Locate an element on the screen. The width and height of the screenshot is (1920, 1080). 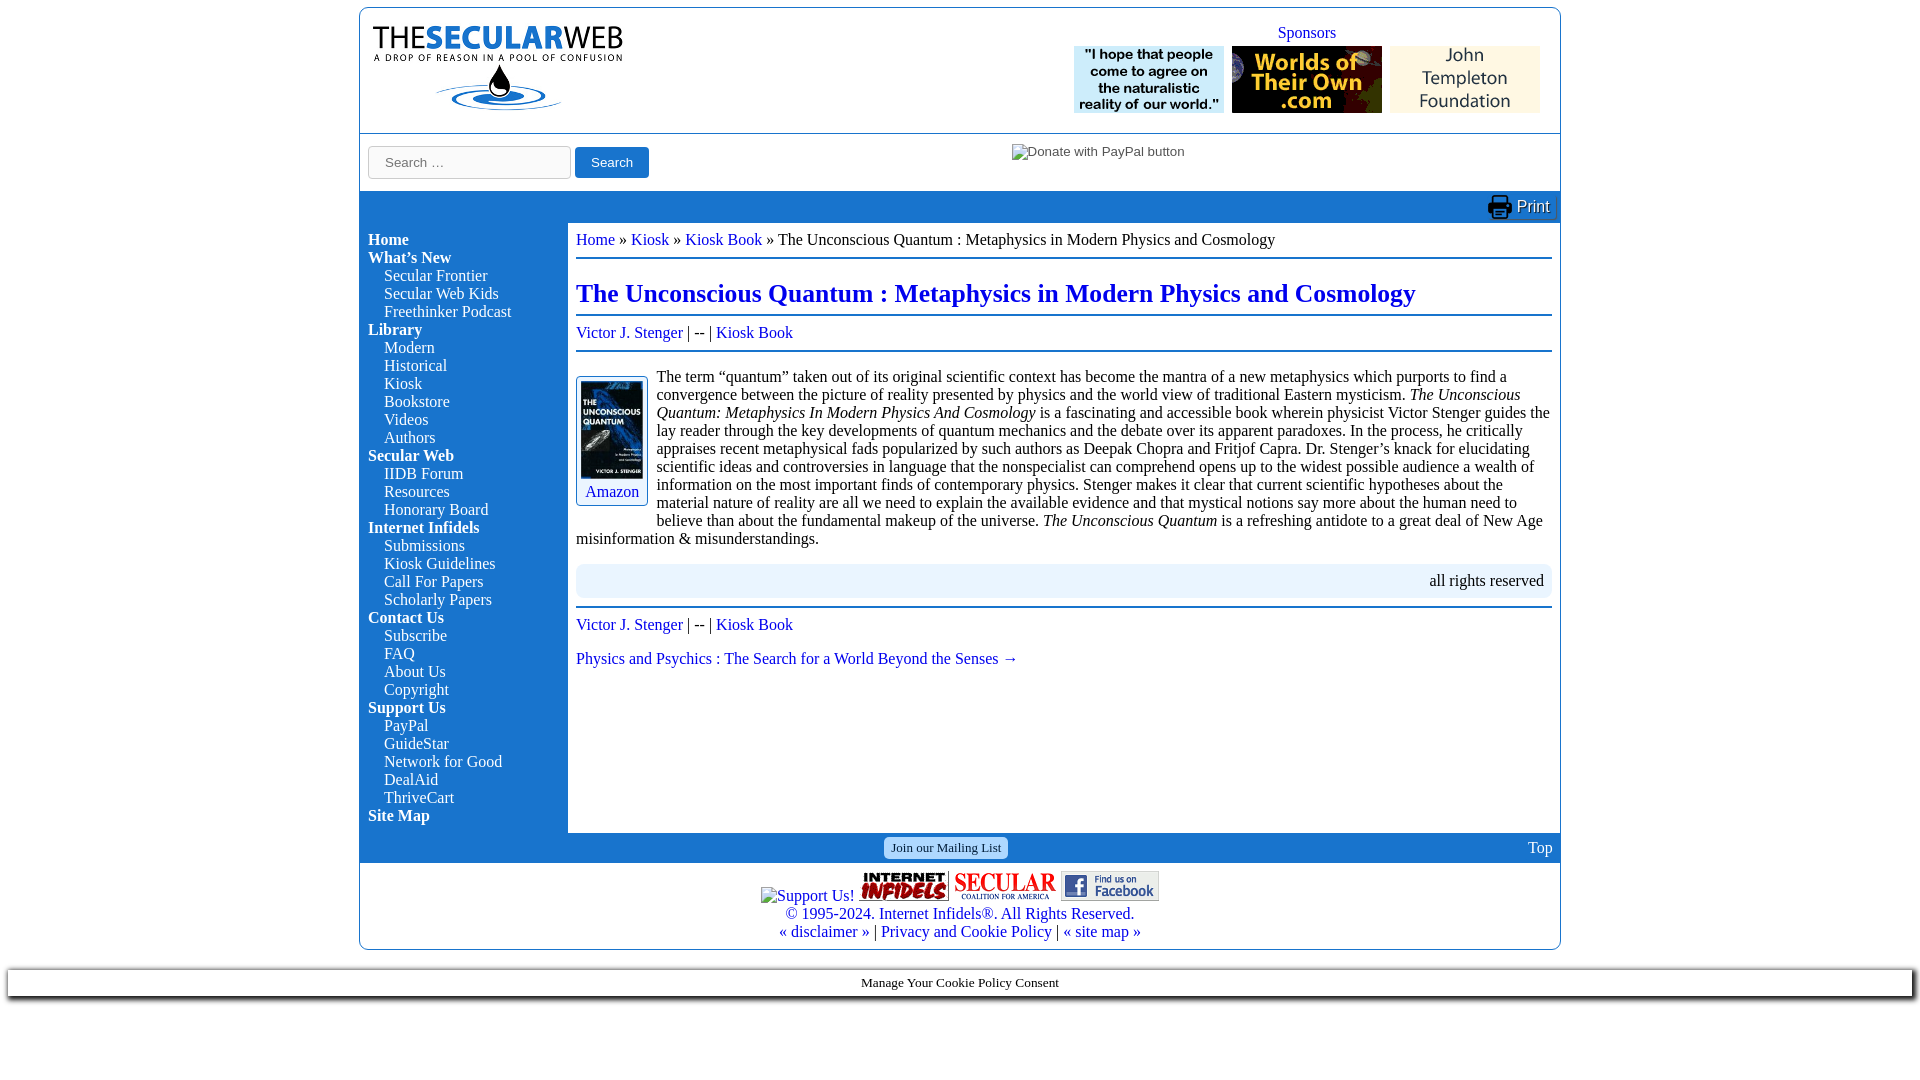
Library is located at coordinates (395, 329).